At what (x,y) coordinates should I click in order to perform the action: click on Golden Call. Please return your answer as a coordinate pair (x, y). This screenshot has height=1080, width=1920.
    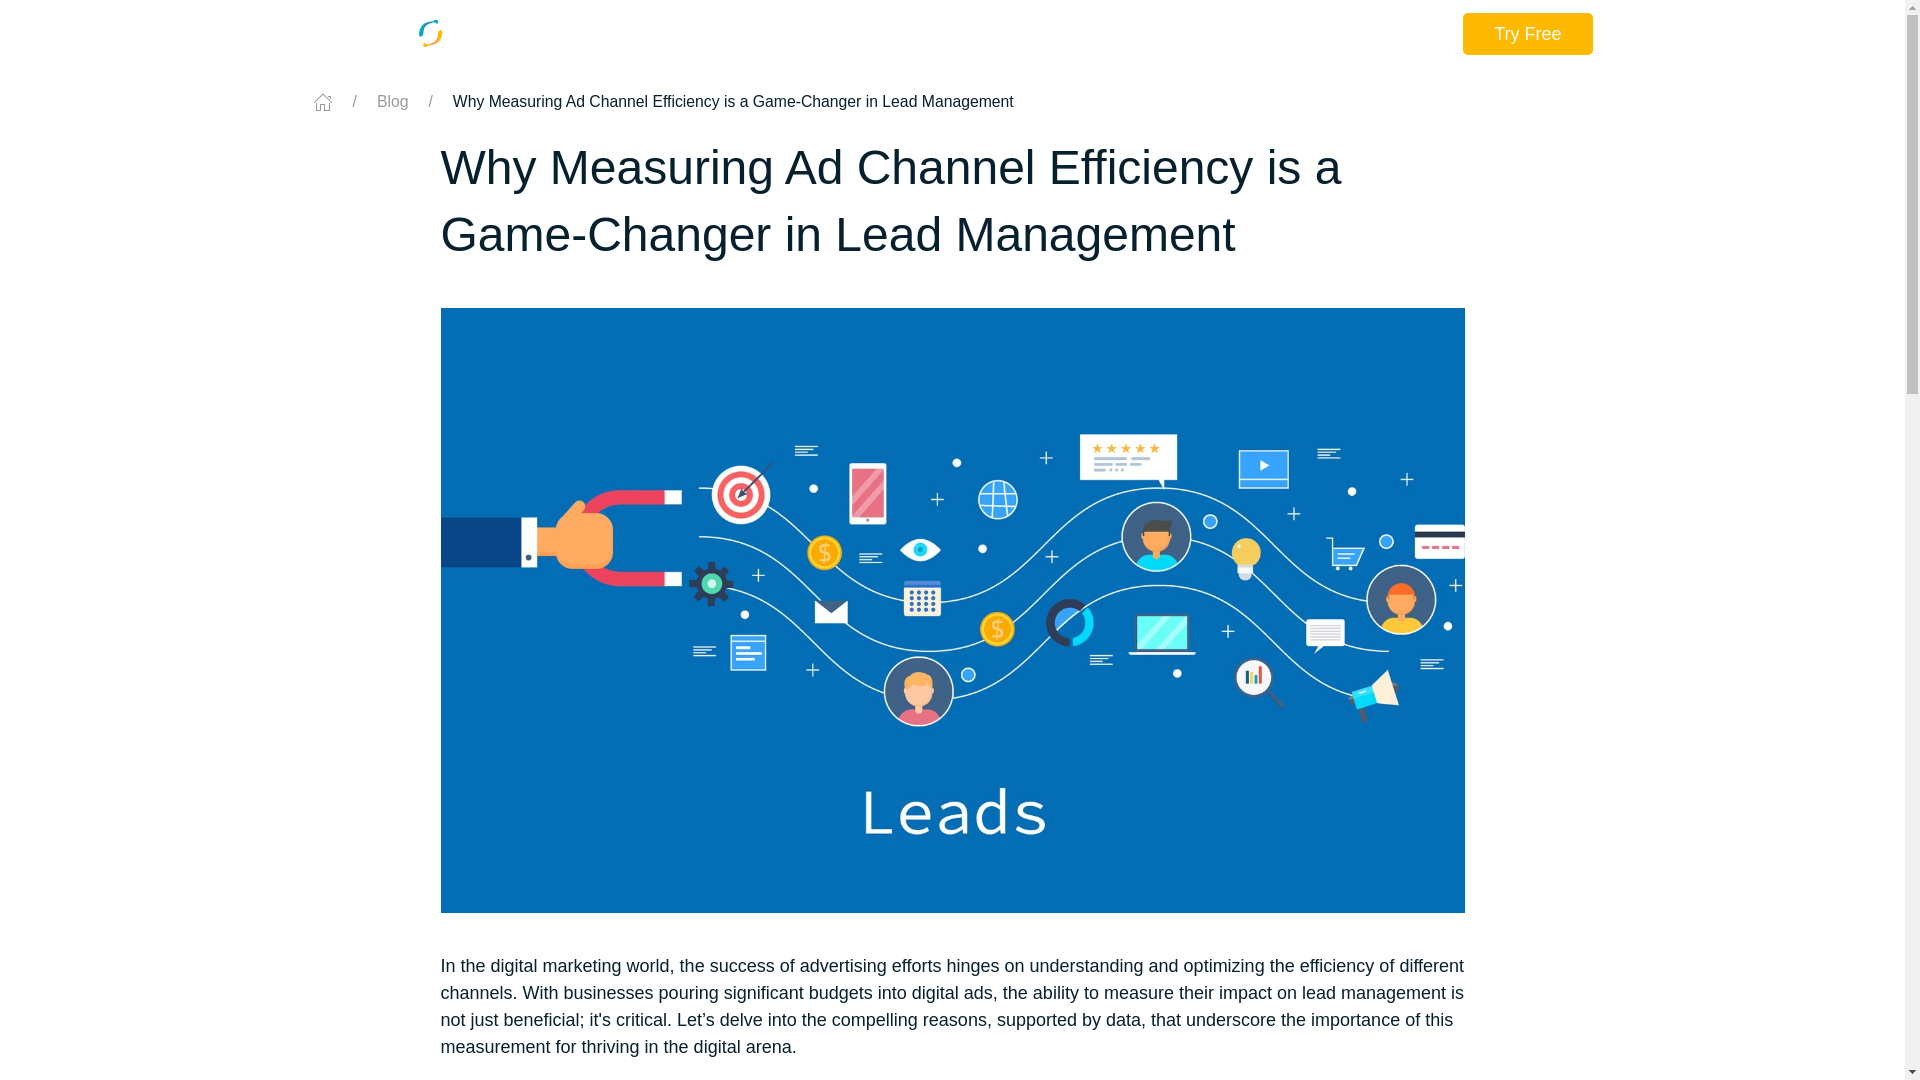
    Looking at the image, I should click on (874, 34).